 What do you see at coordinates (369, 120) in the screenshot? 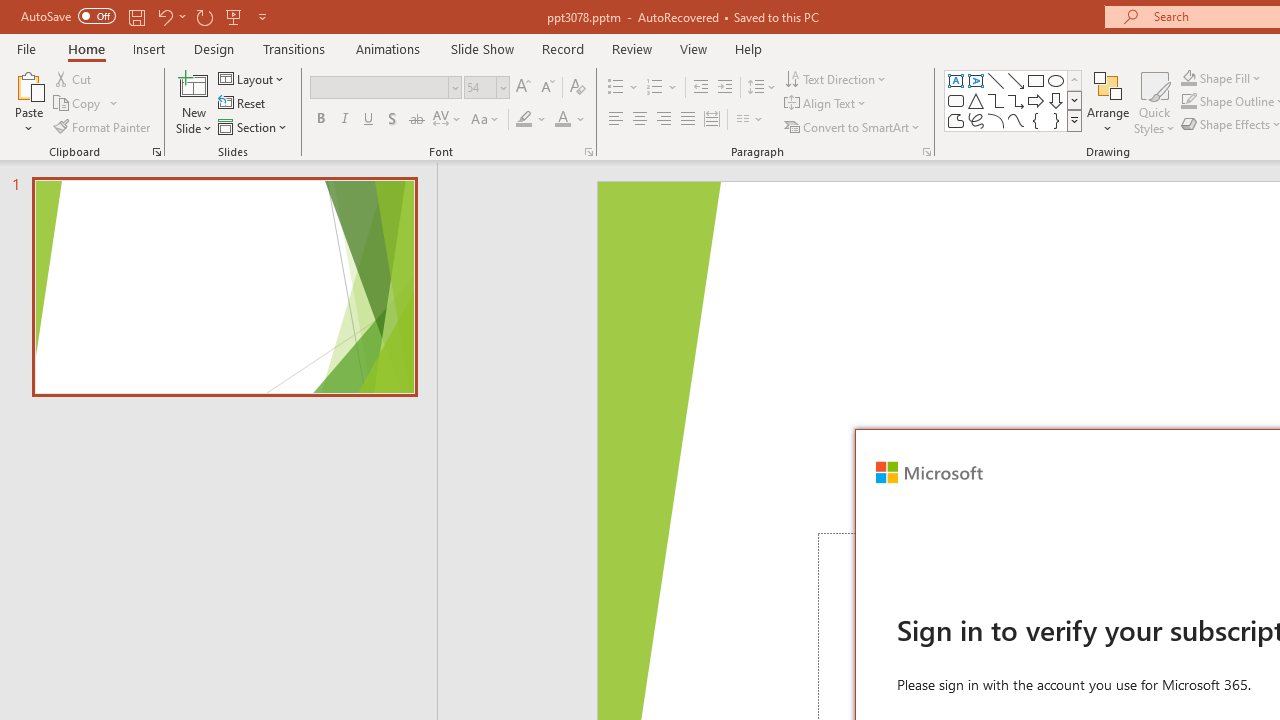
I see `Underline` at bounding box center [369, 120].